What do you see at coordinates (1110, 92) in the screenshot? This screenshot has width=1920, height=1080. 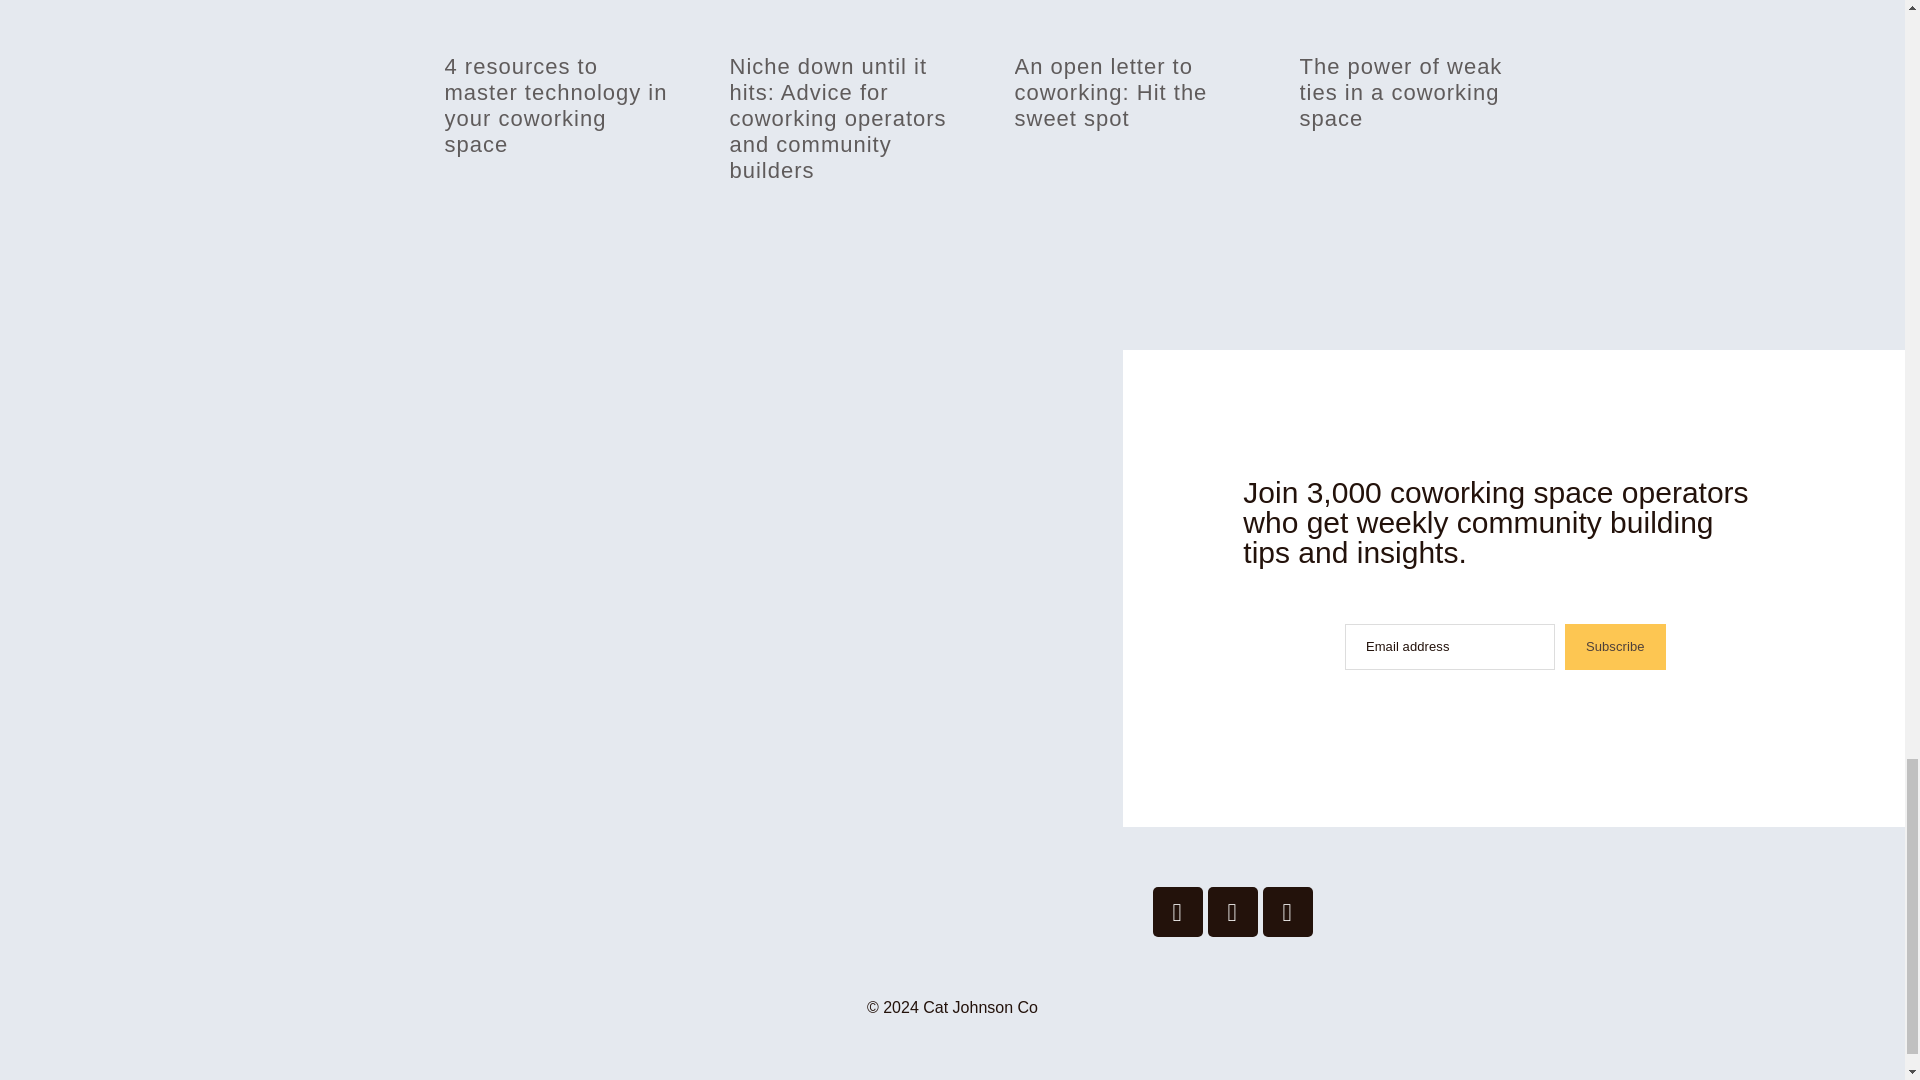 I see `An open letter to coworking: Hit the sweet spot` at bounding box center [1110, 92].